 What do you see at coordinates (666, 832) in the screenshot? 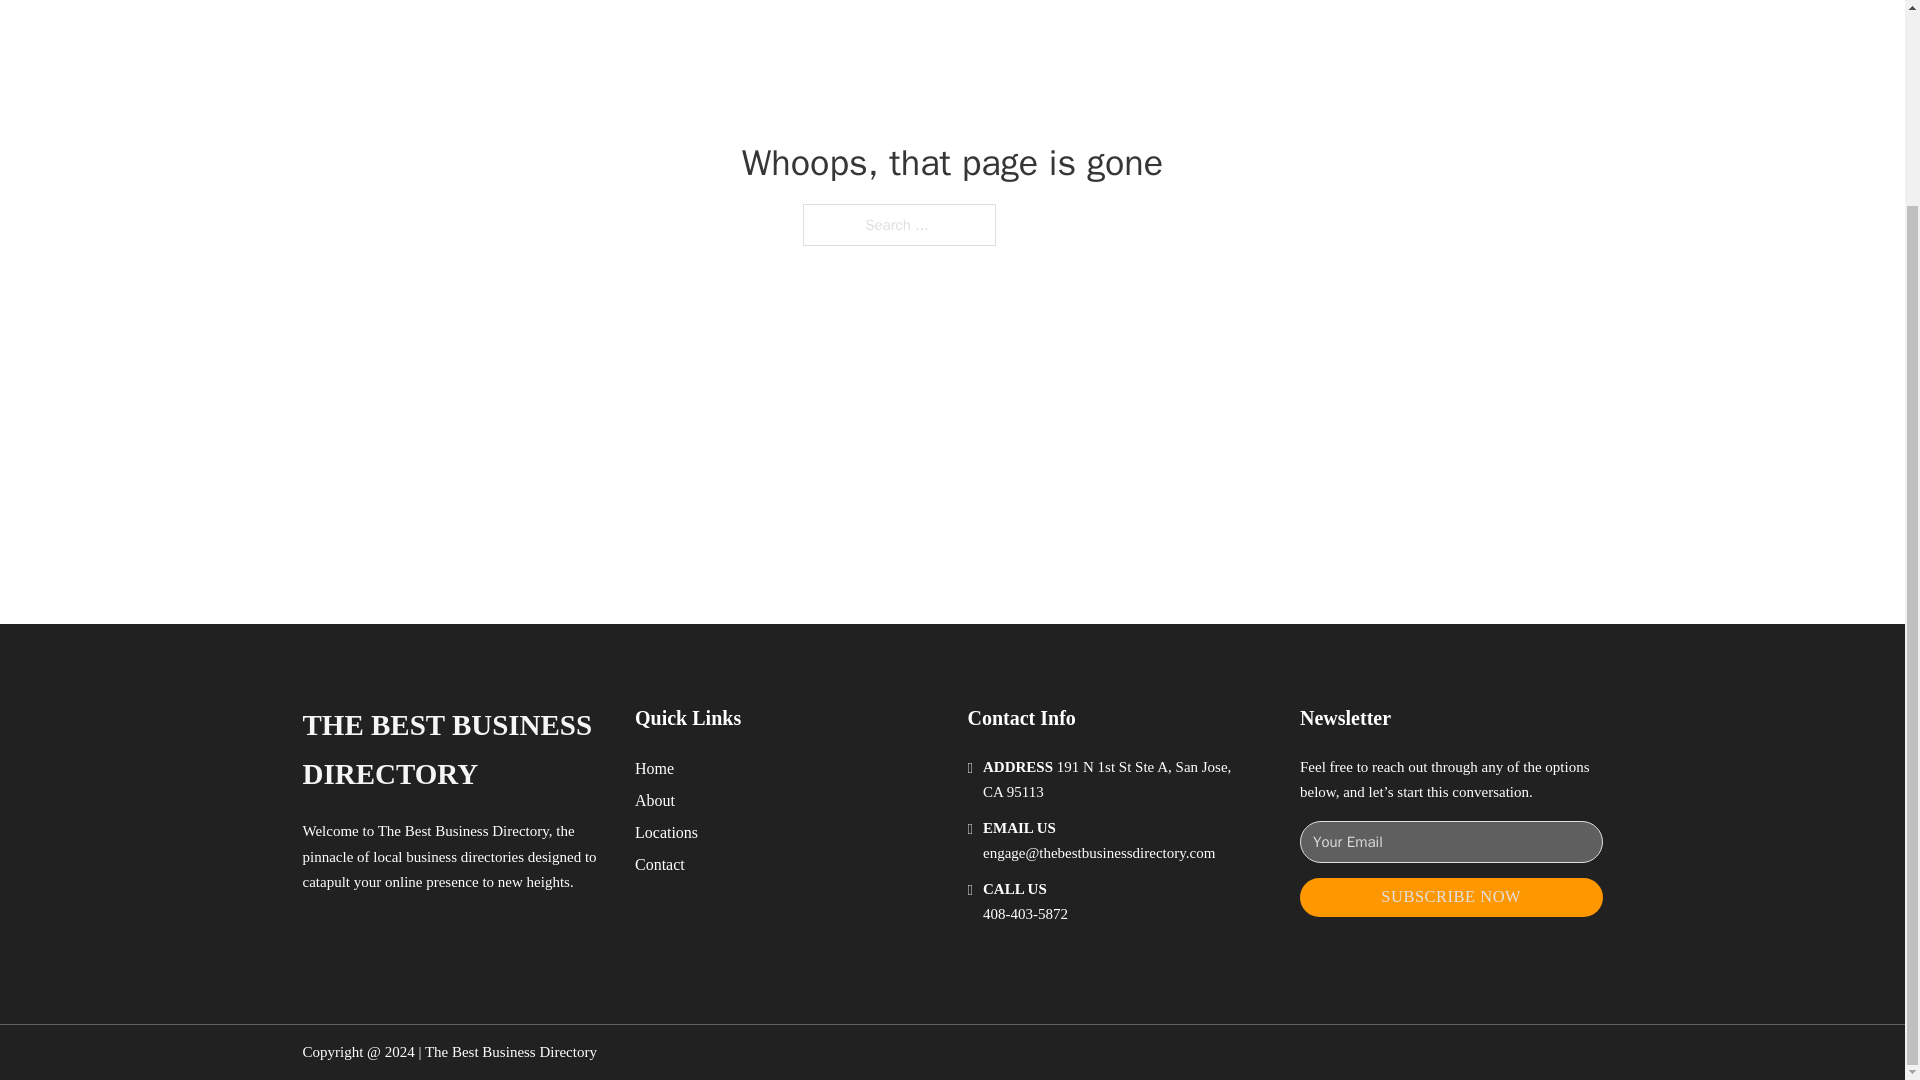
I see `Locations` at bounding box center [666, 832].